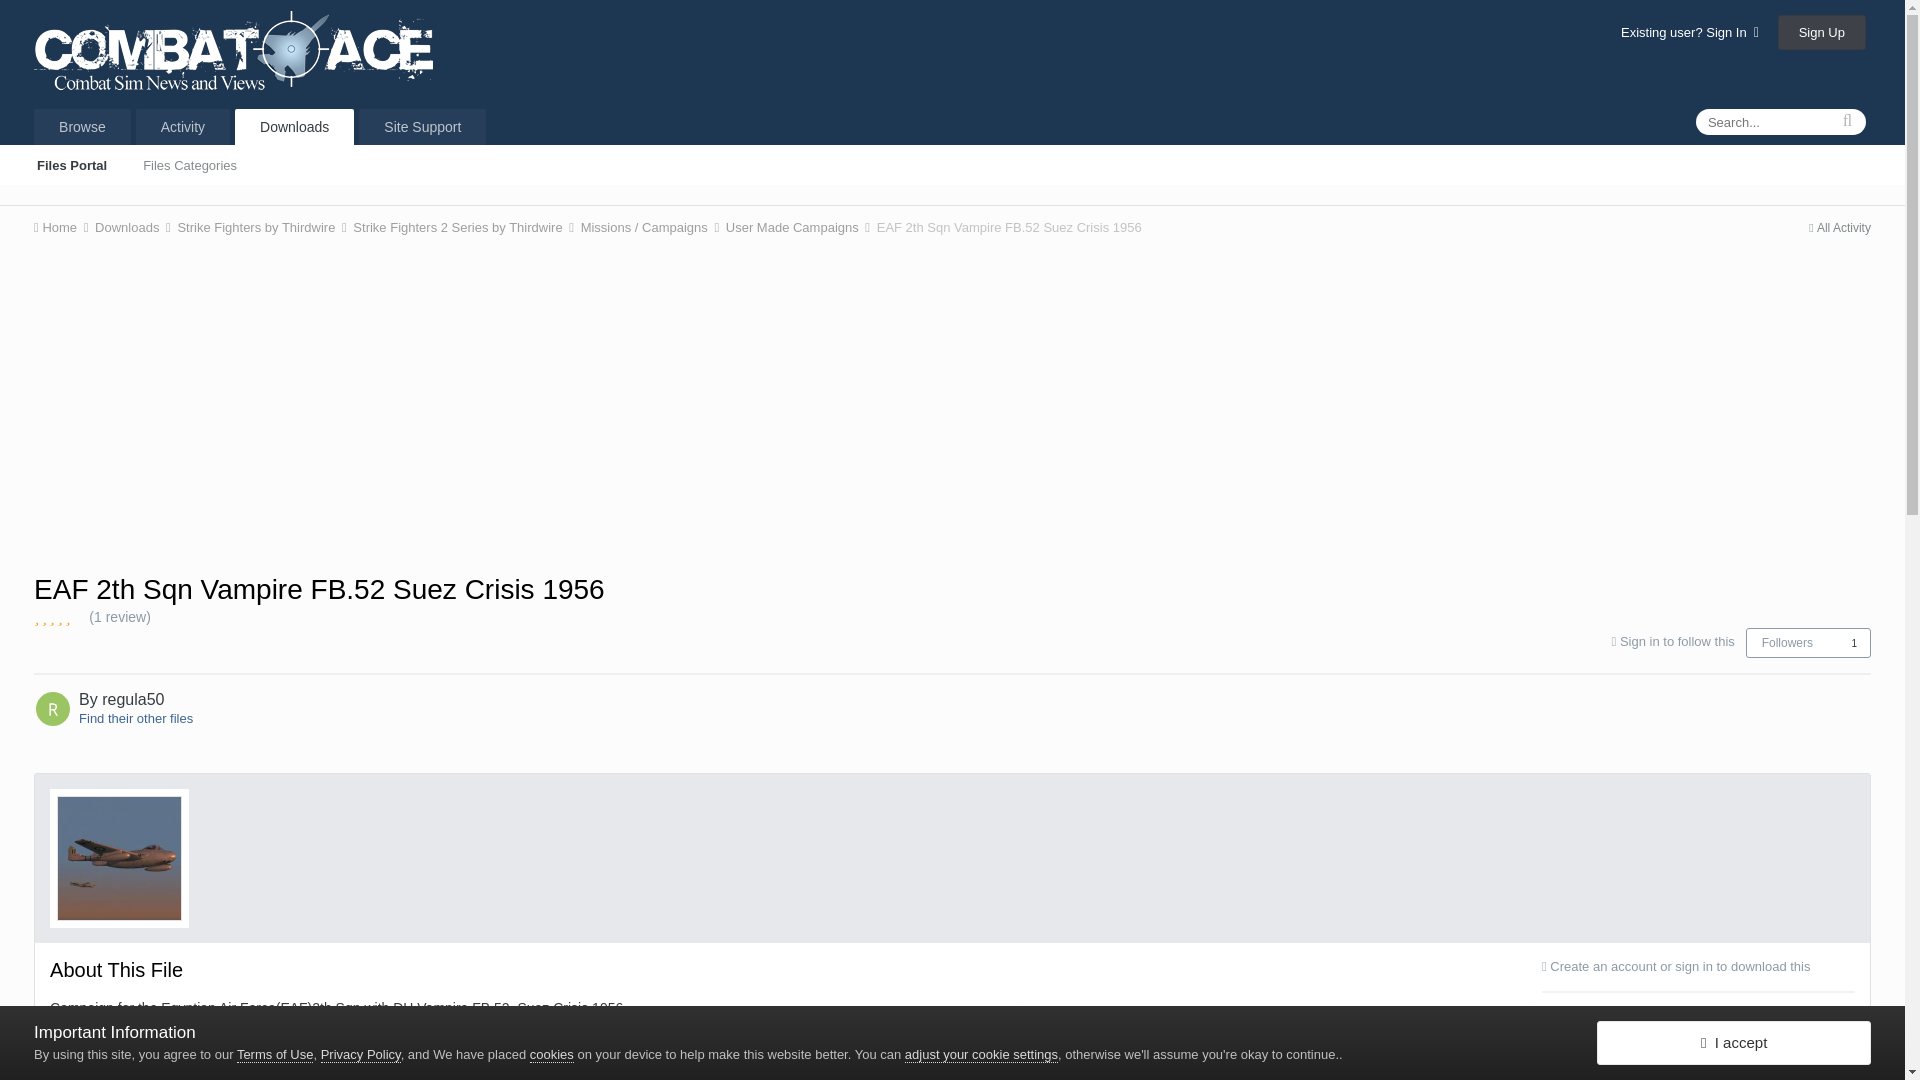  What do you see at coordinates (1698, 1028) in the screenshot?
I see `Get support for this download` at bounding box center [1698, 1028].